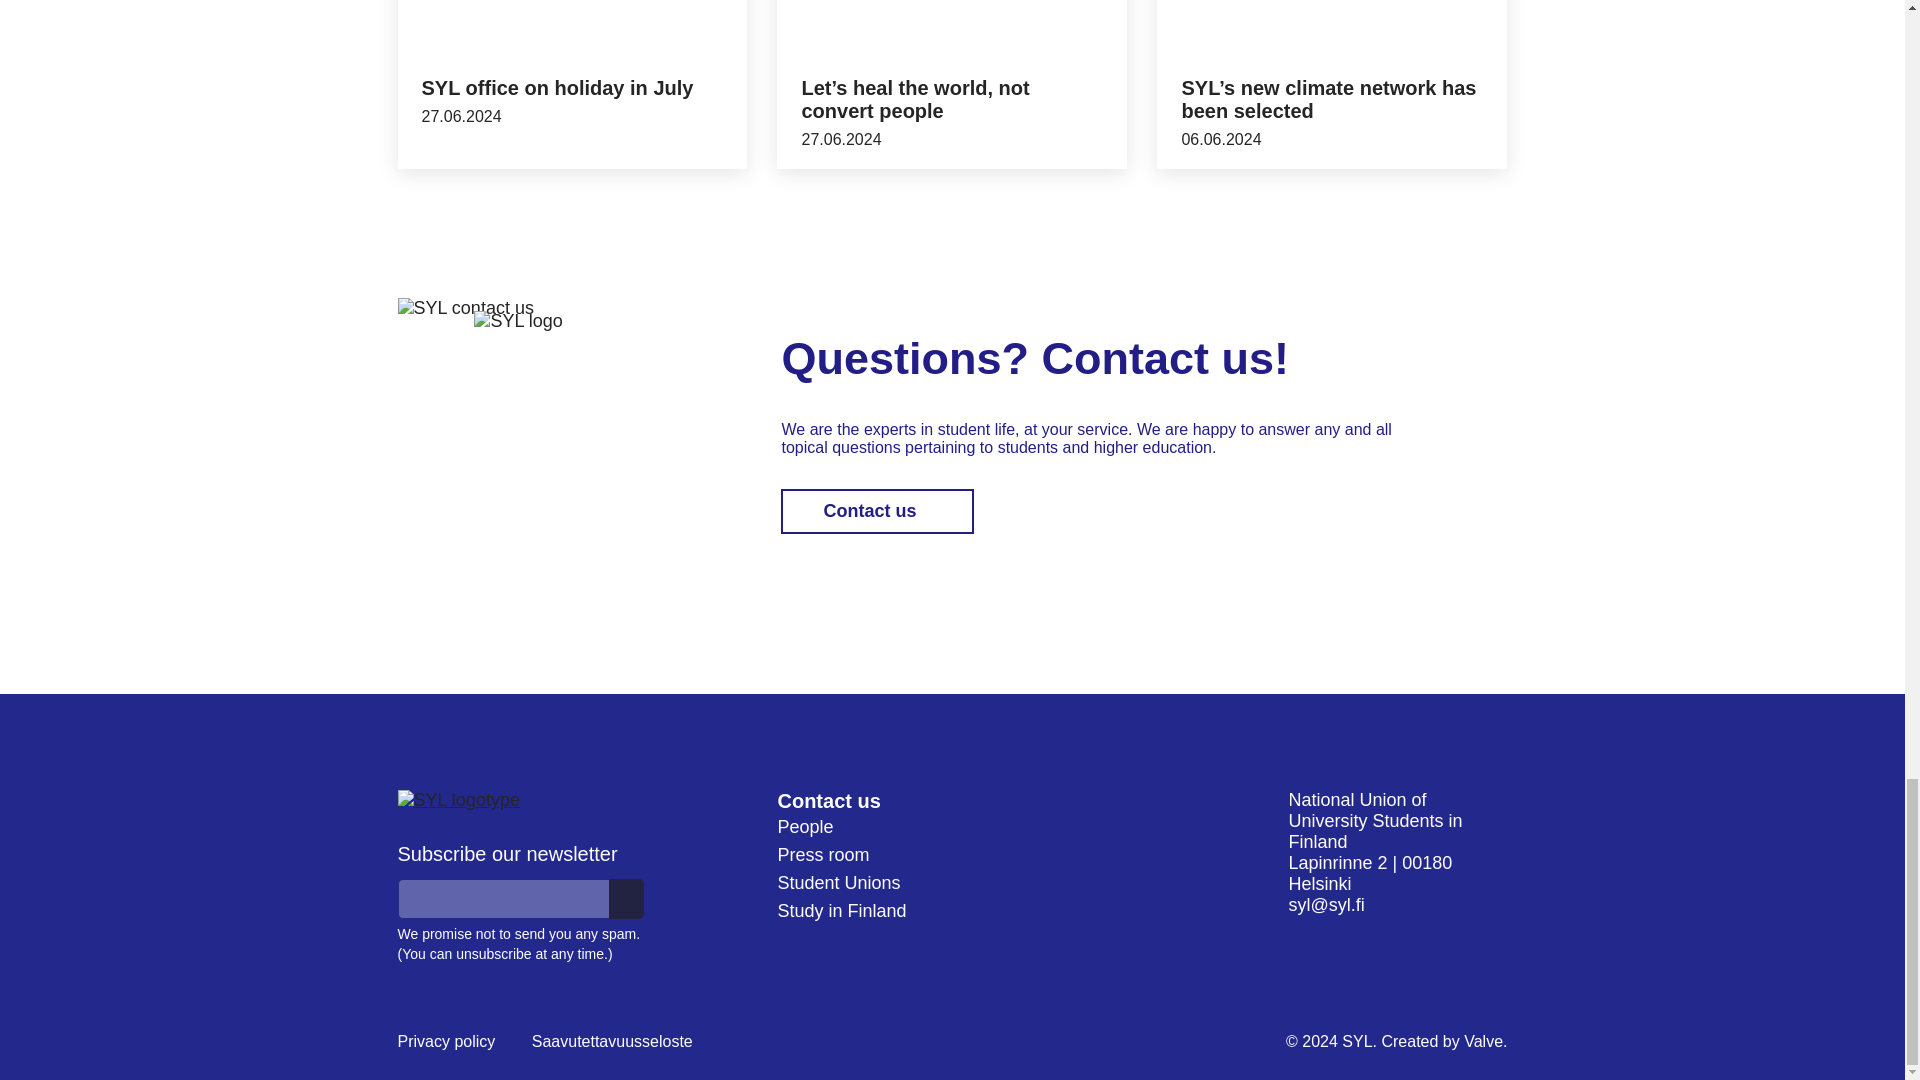 The image size is (1920, 1080). Describe the element at coordinates (828, 800) in the screenshot. I see `Contact us` at that location.